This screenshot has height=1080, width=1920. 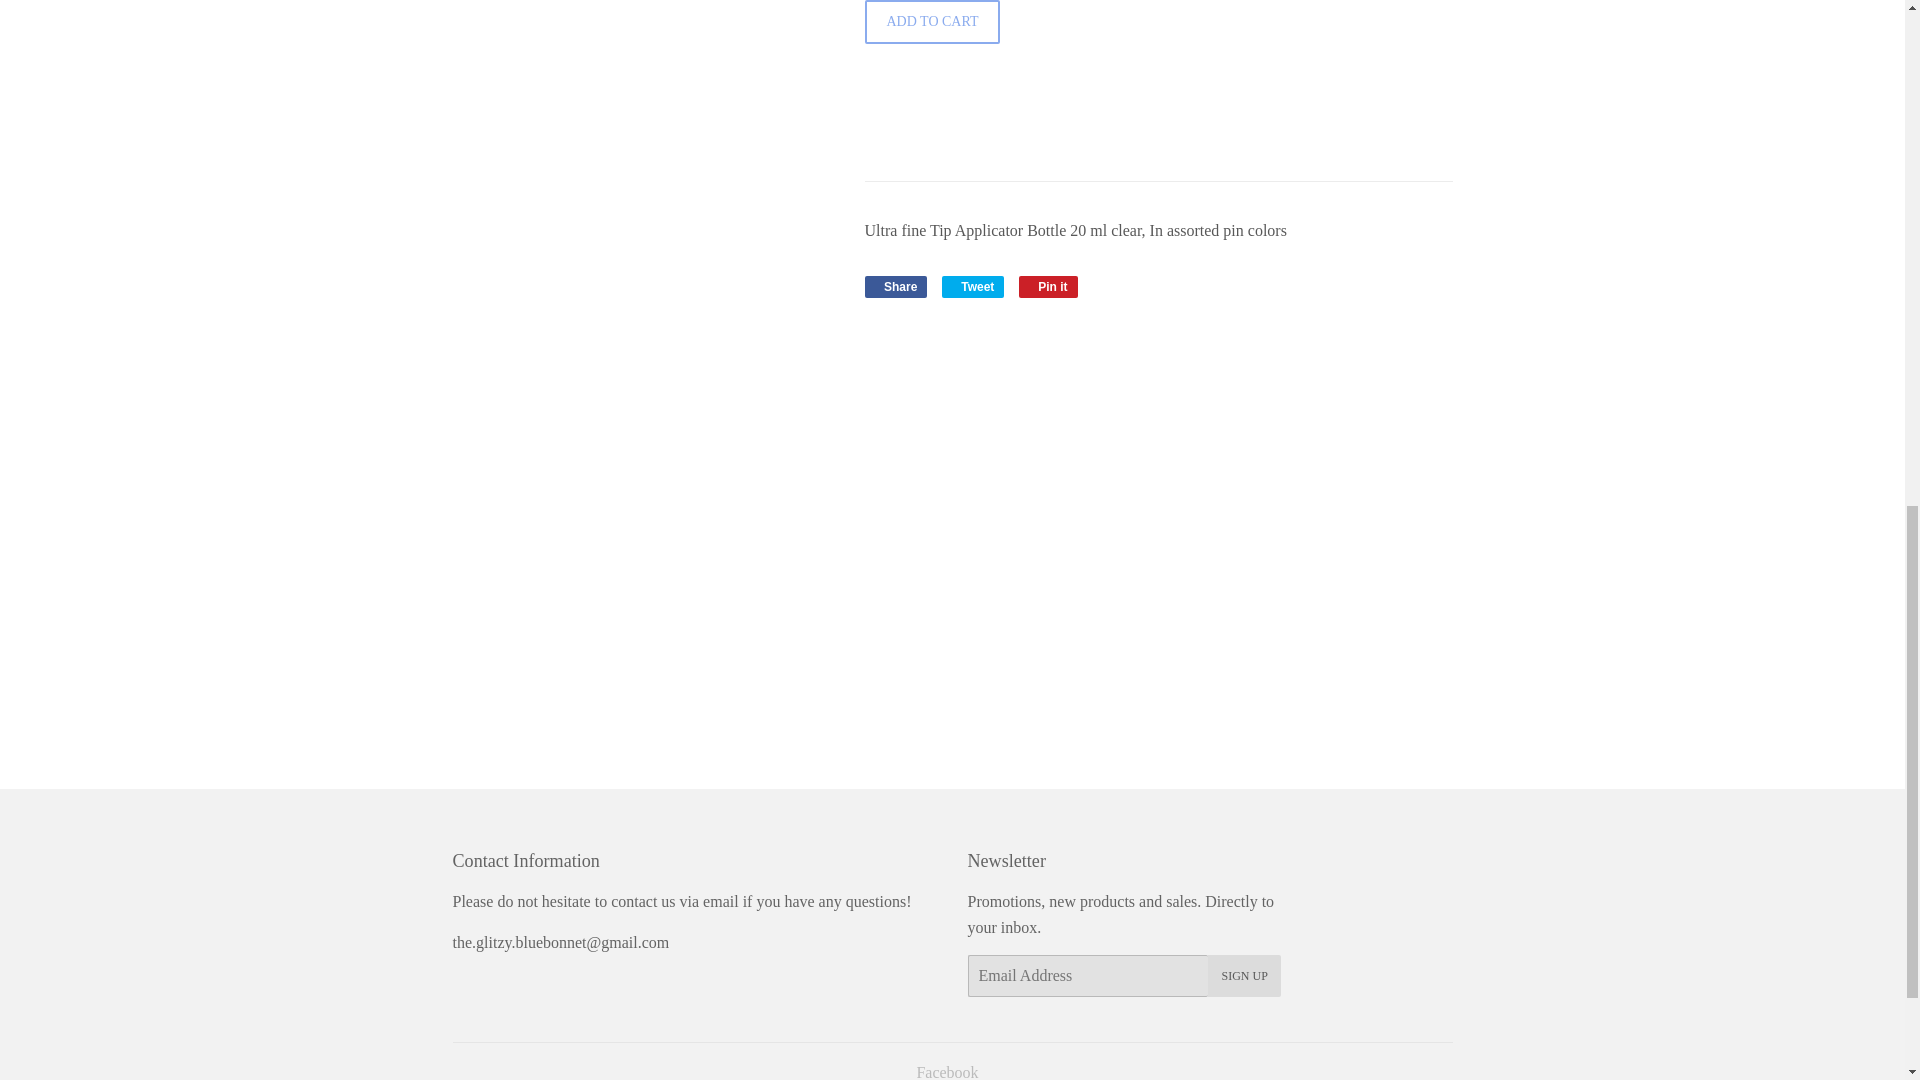 What do you see at coordinates (973, 287) in the screenshot?
I see `SIGN UP` at bounding box center [973, 287].